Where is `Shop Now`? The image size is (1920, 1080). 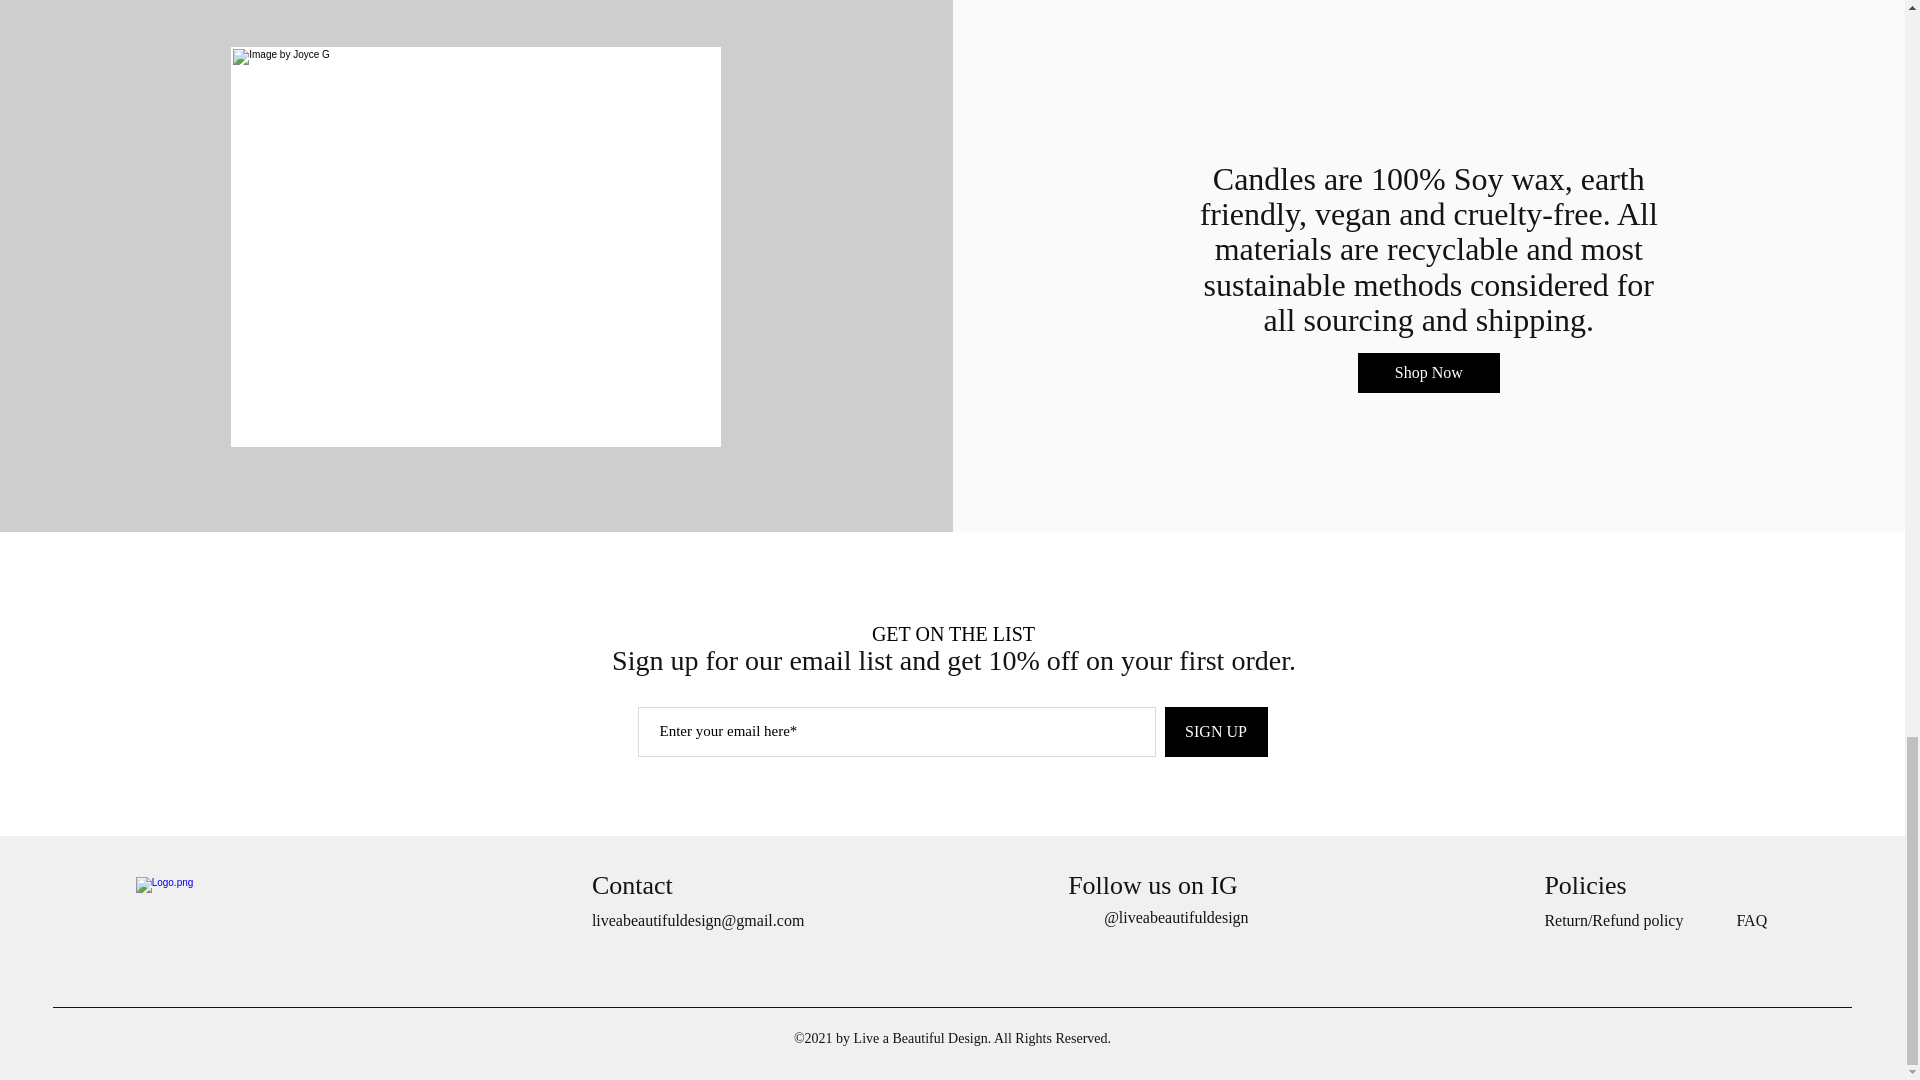
Shop Now is located at coordinates (1428, 373).